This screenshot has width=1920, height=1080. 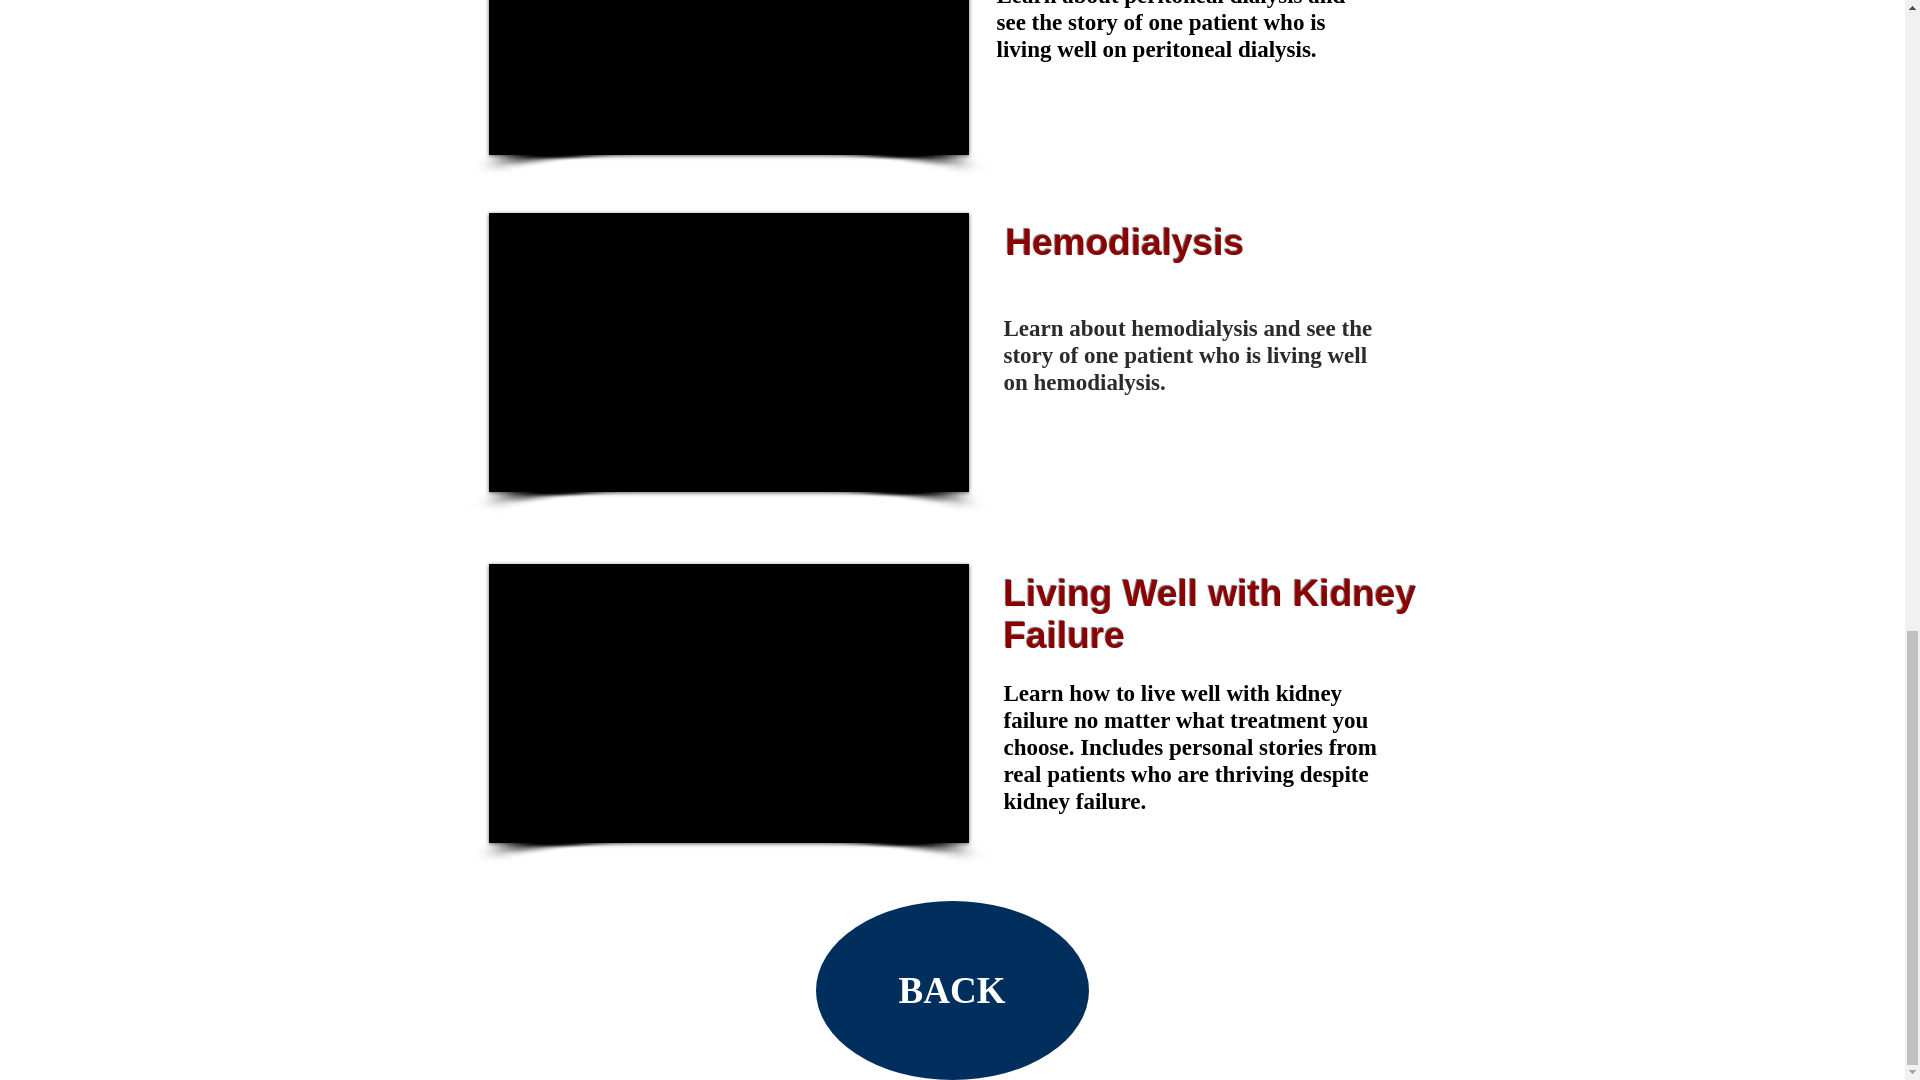 What do you see at coordinates (727, 352) in the screenshot?
I see `External YouTube` at bounding box center [727, 352].